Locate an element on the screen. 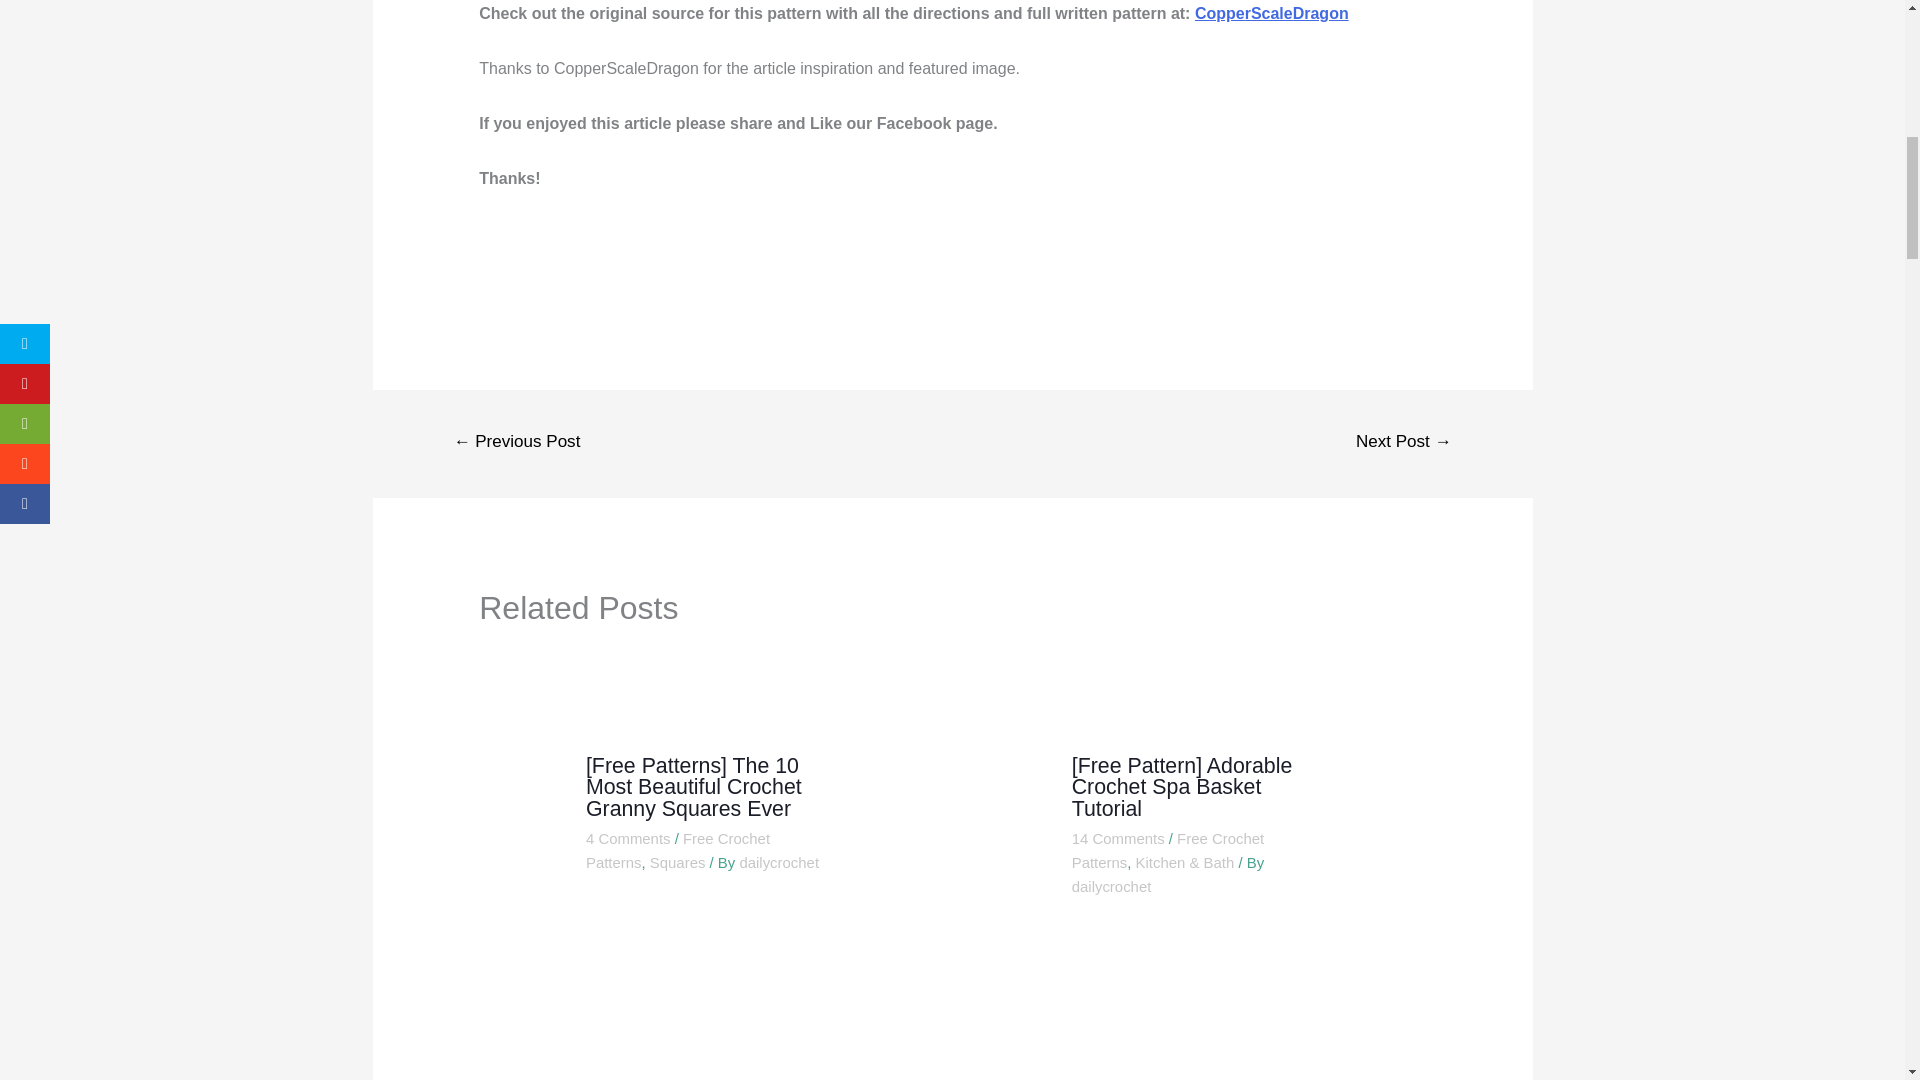  dailycrochet is located at coordinates (1112, 886).